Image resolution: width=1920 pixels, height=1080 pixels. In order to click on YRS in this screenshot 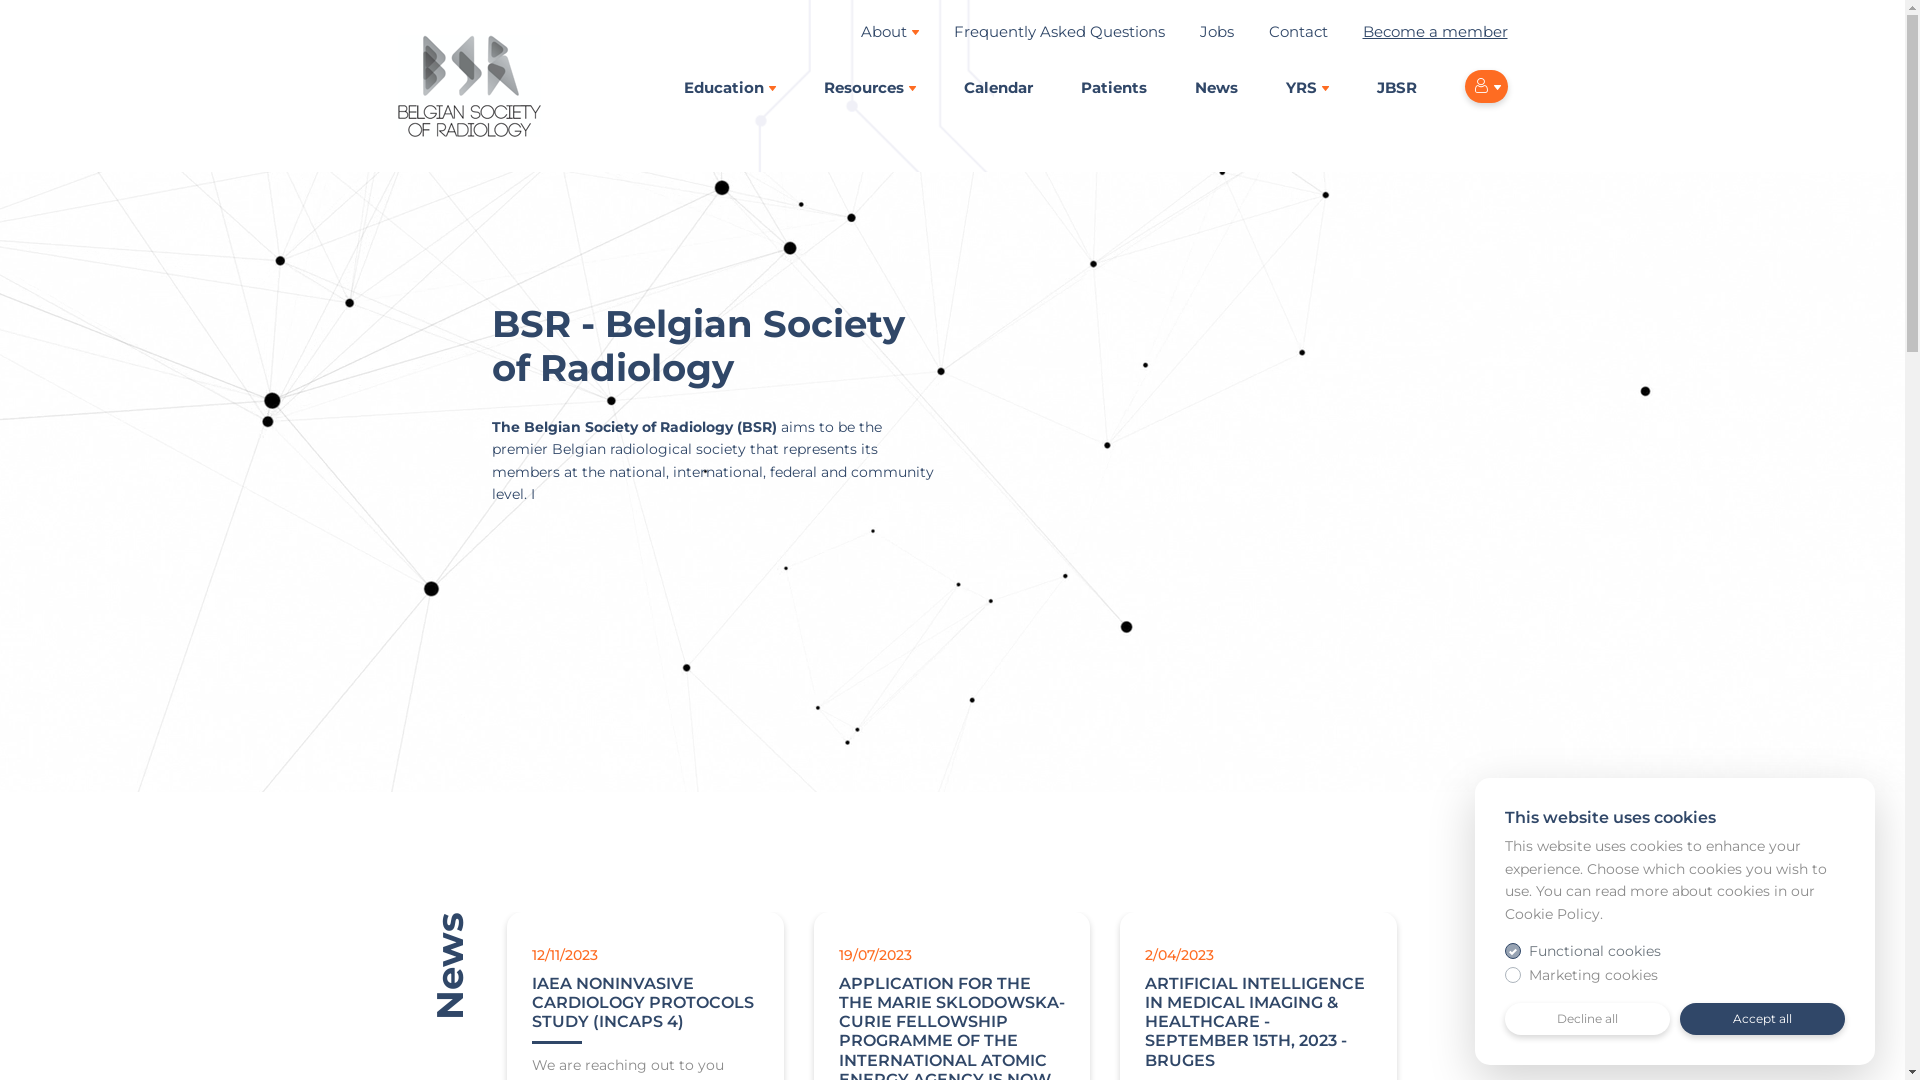, I will do `click(1308, 88)`.